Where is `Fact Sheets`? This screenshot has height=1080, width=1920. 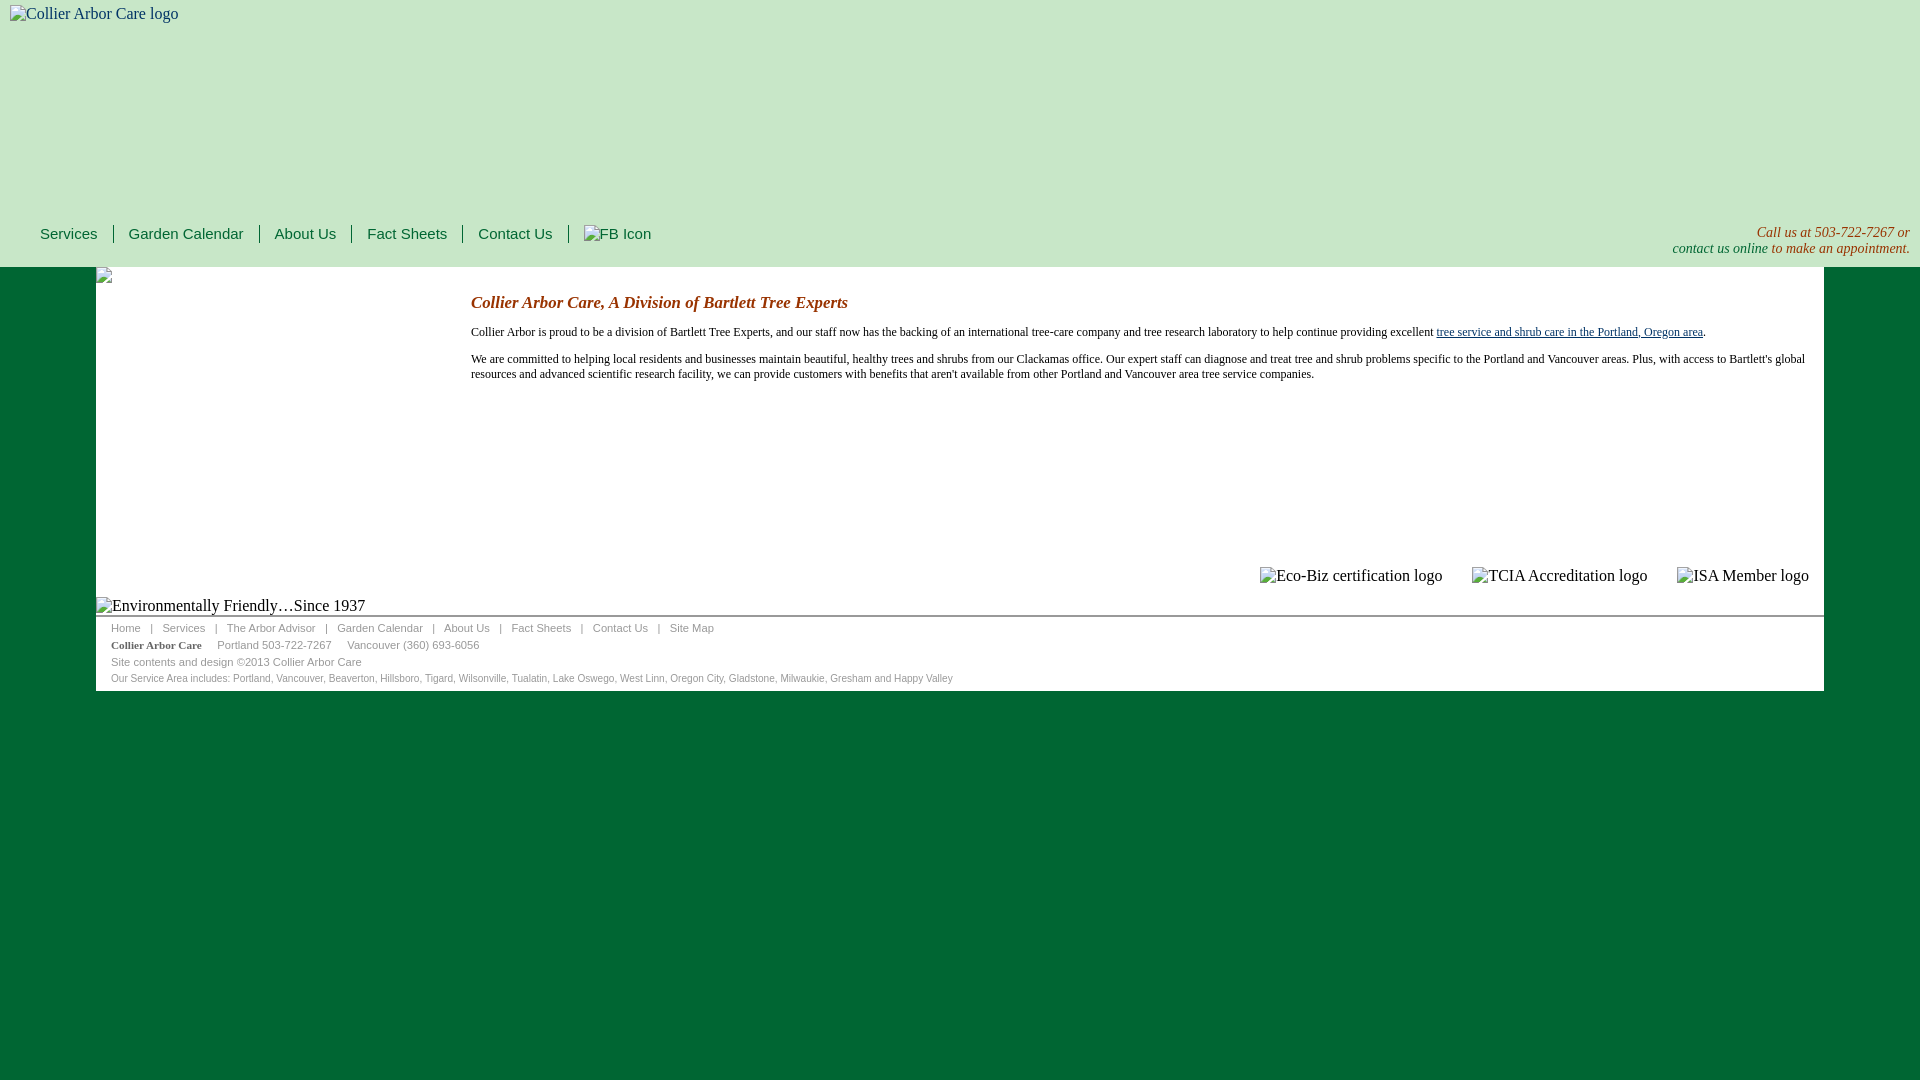
Fact Sheets is located at coordinates (406, 232).